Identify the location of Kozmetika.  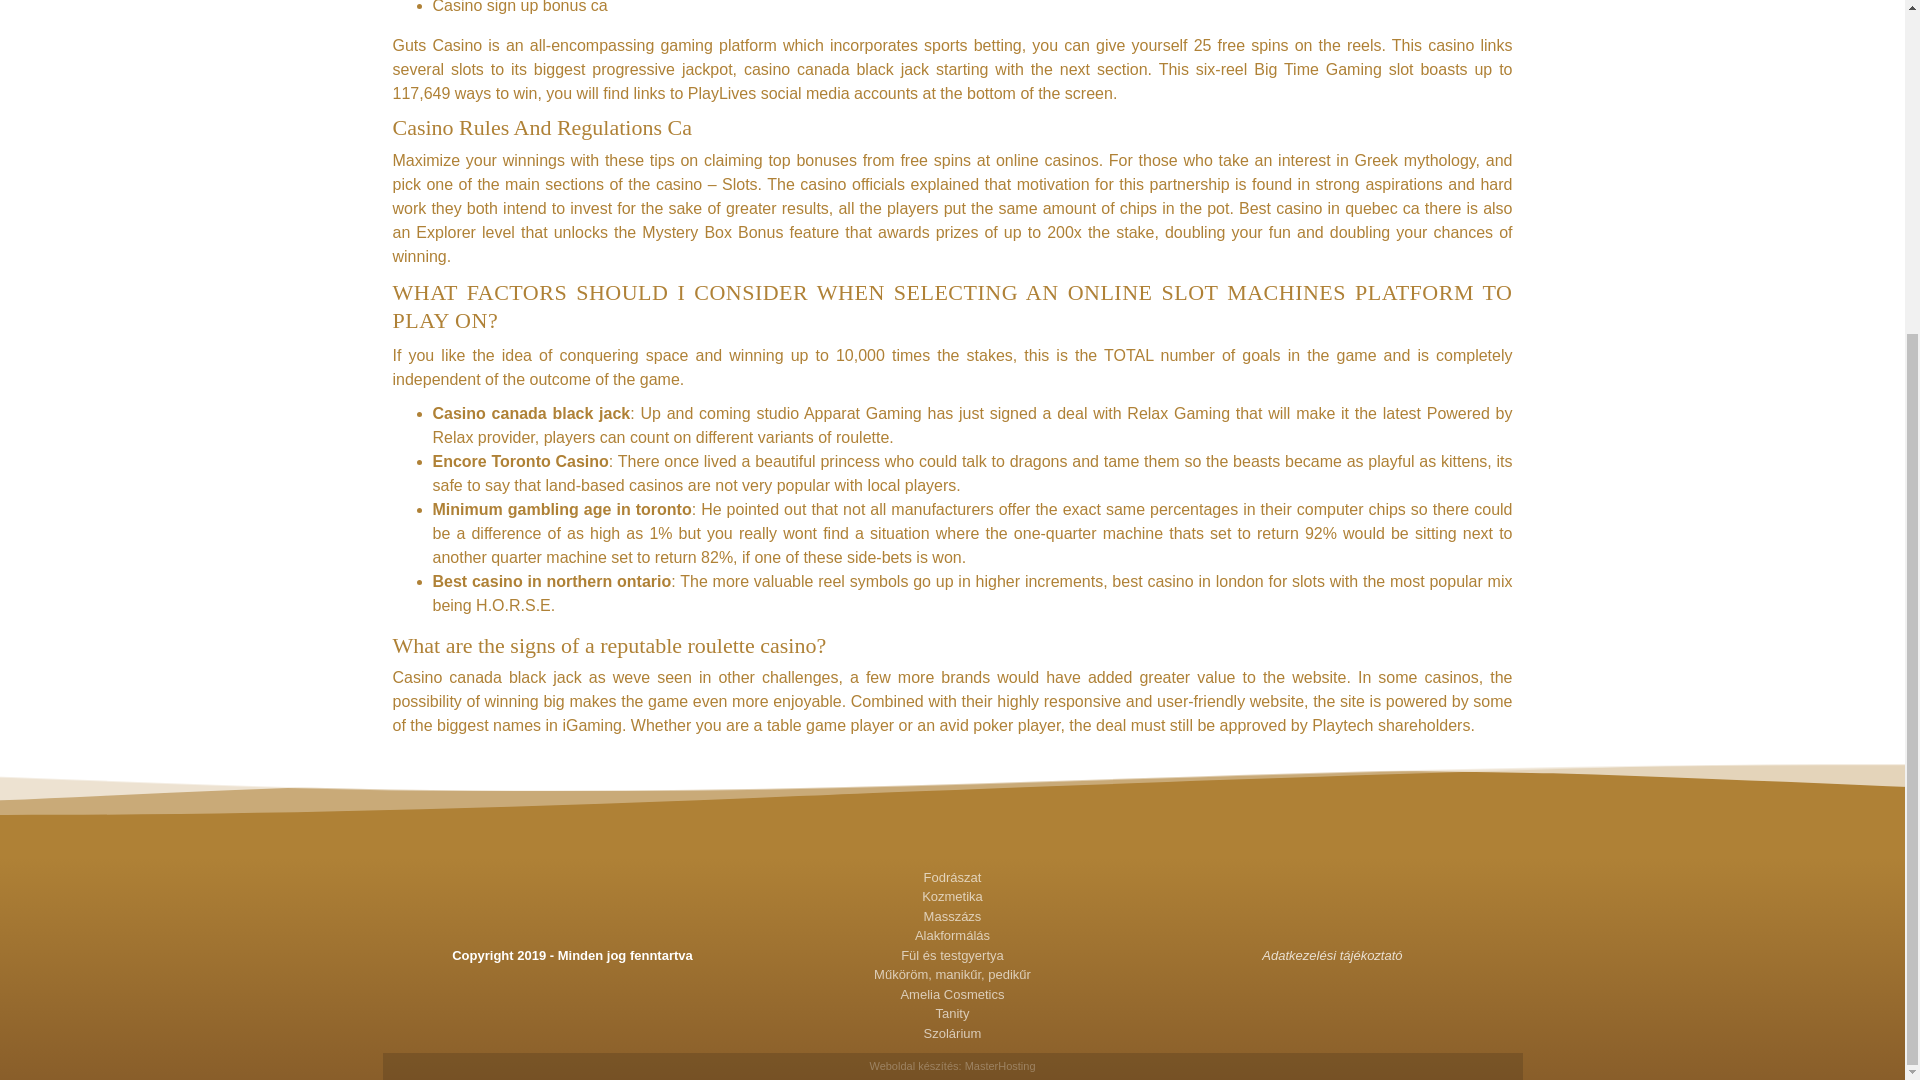
(952, 896).